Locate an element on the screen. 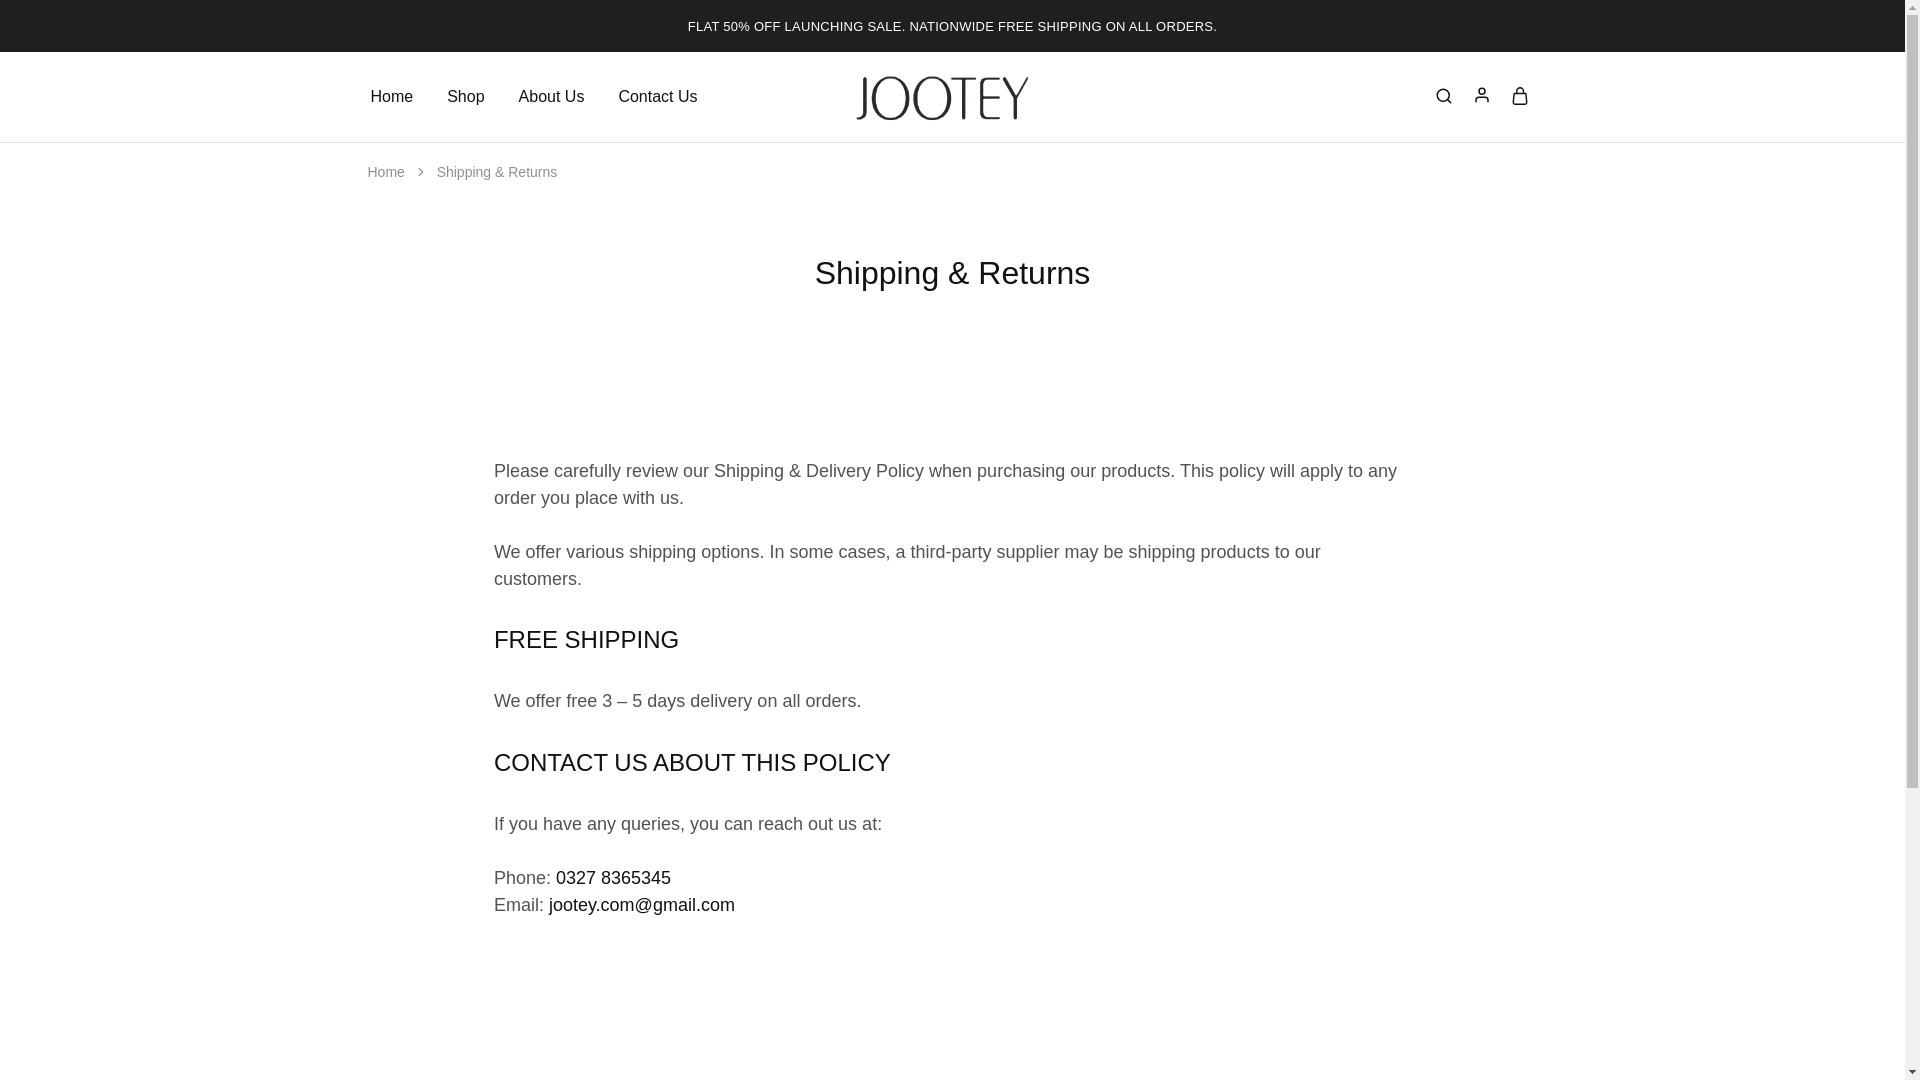  Home is located at coordinates (392, 97).